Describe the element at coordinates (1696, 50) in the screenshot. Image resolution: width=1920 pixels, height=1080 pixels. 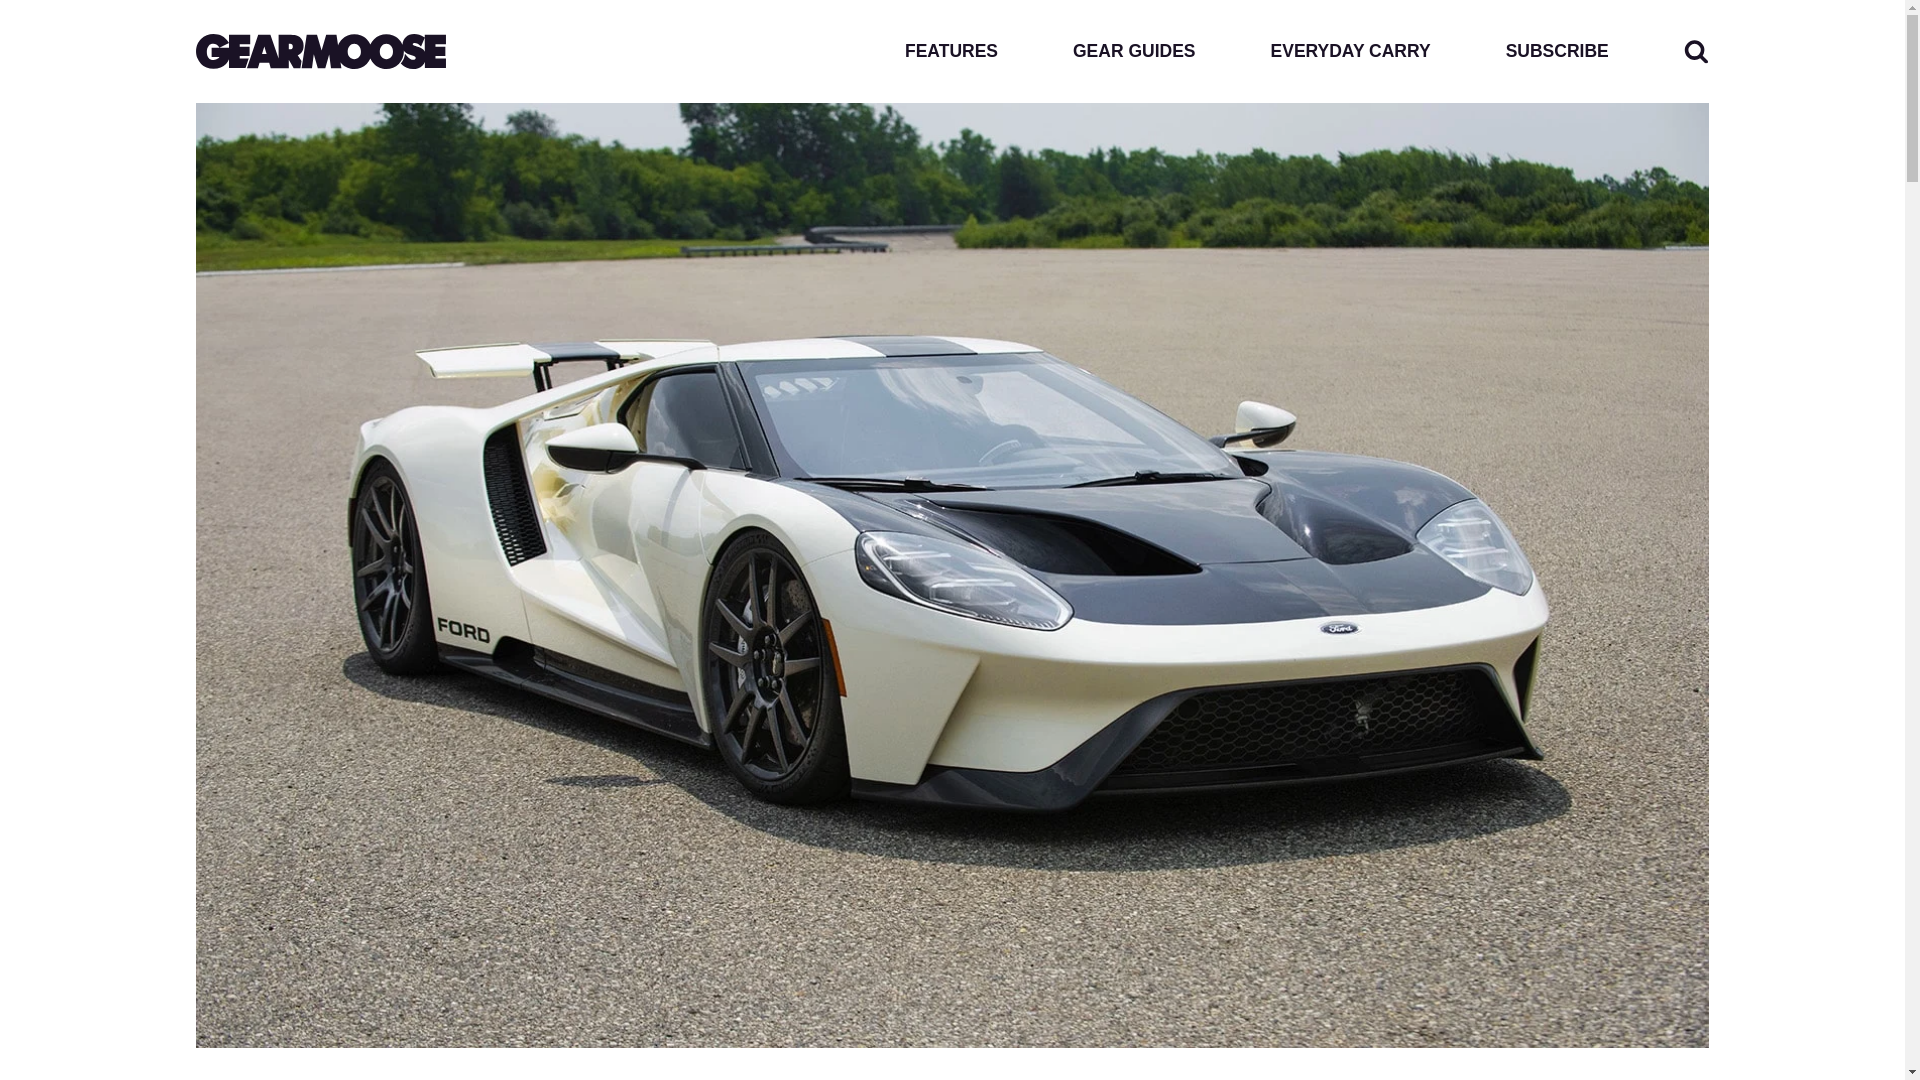
I see `Toggle search form` at that location.